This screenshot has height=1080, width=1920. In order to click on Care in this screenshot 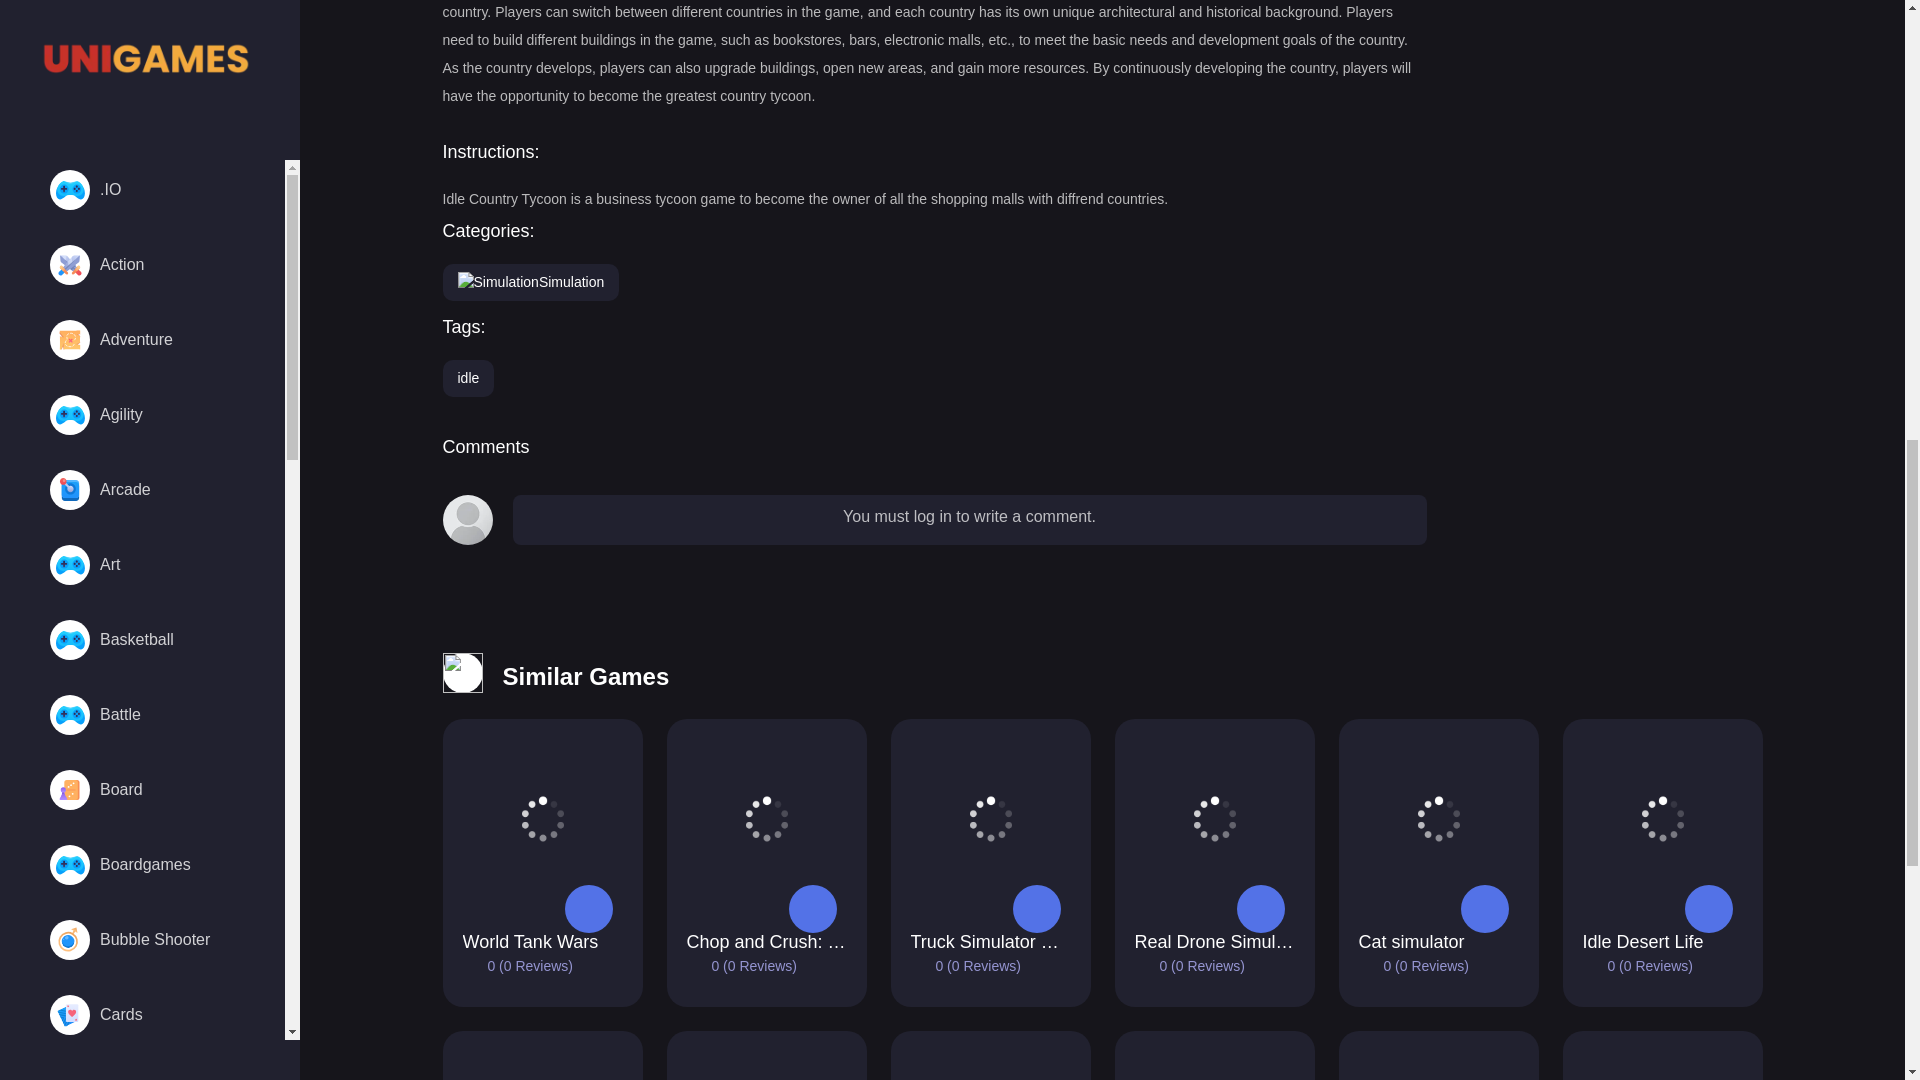, I will do `click(155, 20)`.